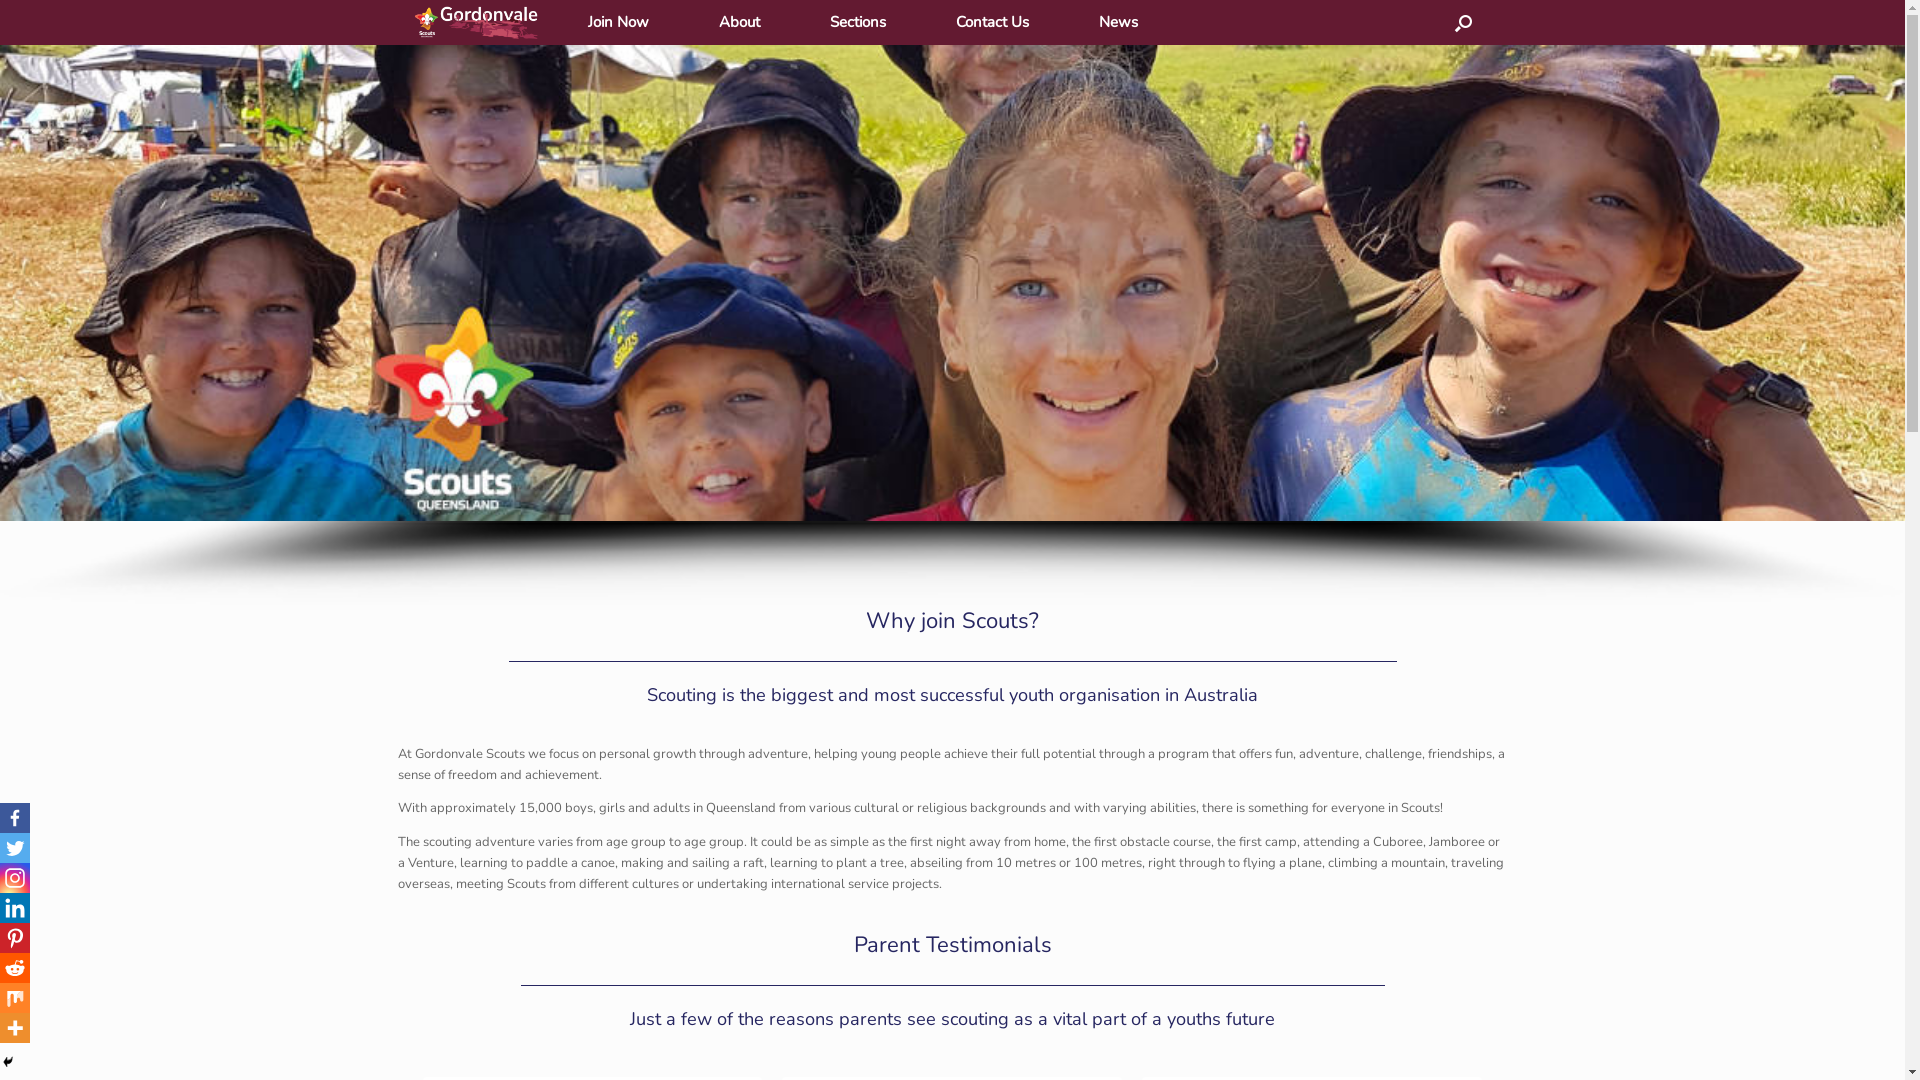 Image resolution: width=1920 pixels, height=1080 pixels. I want to click on Instagram, so click(15, 878).